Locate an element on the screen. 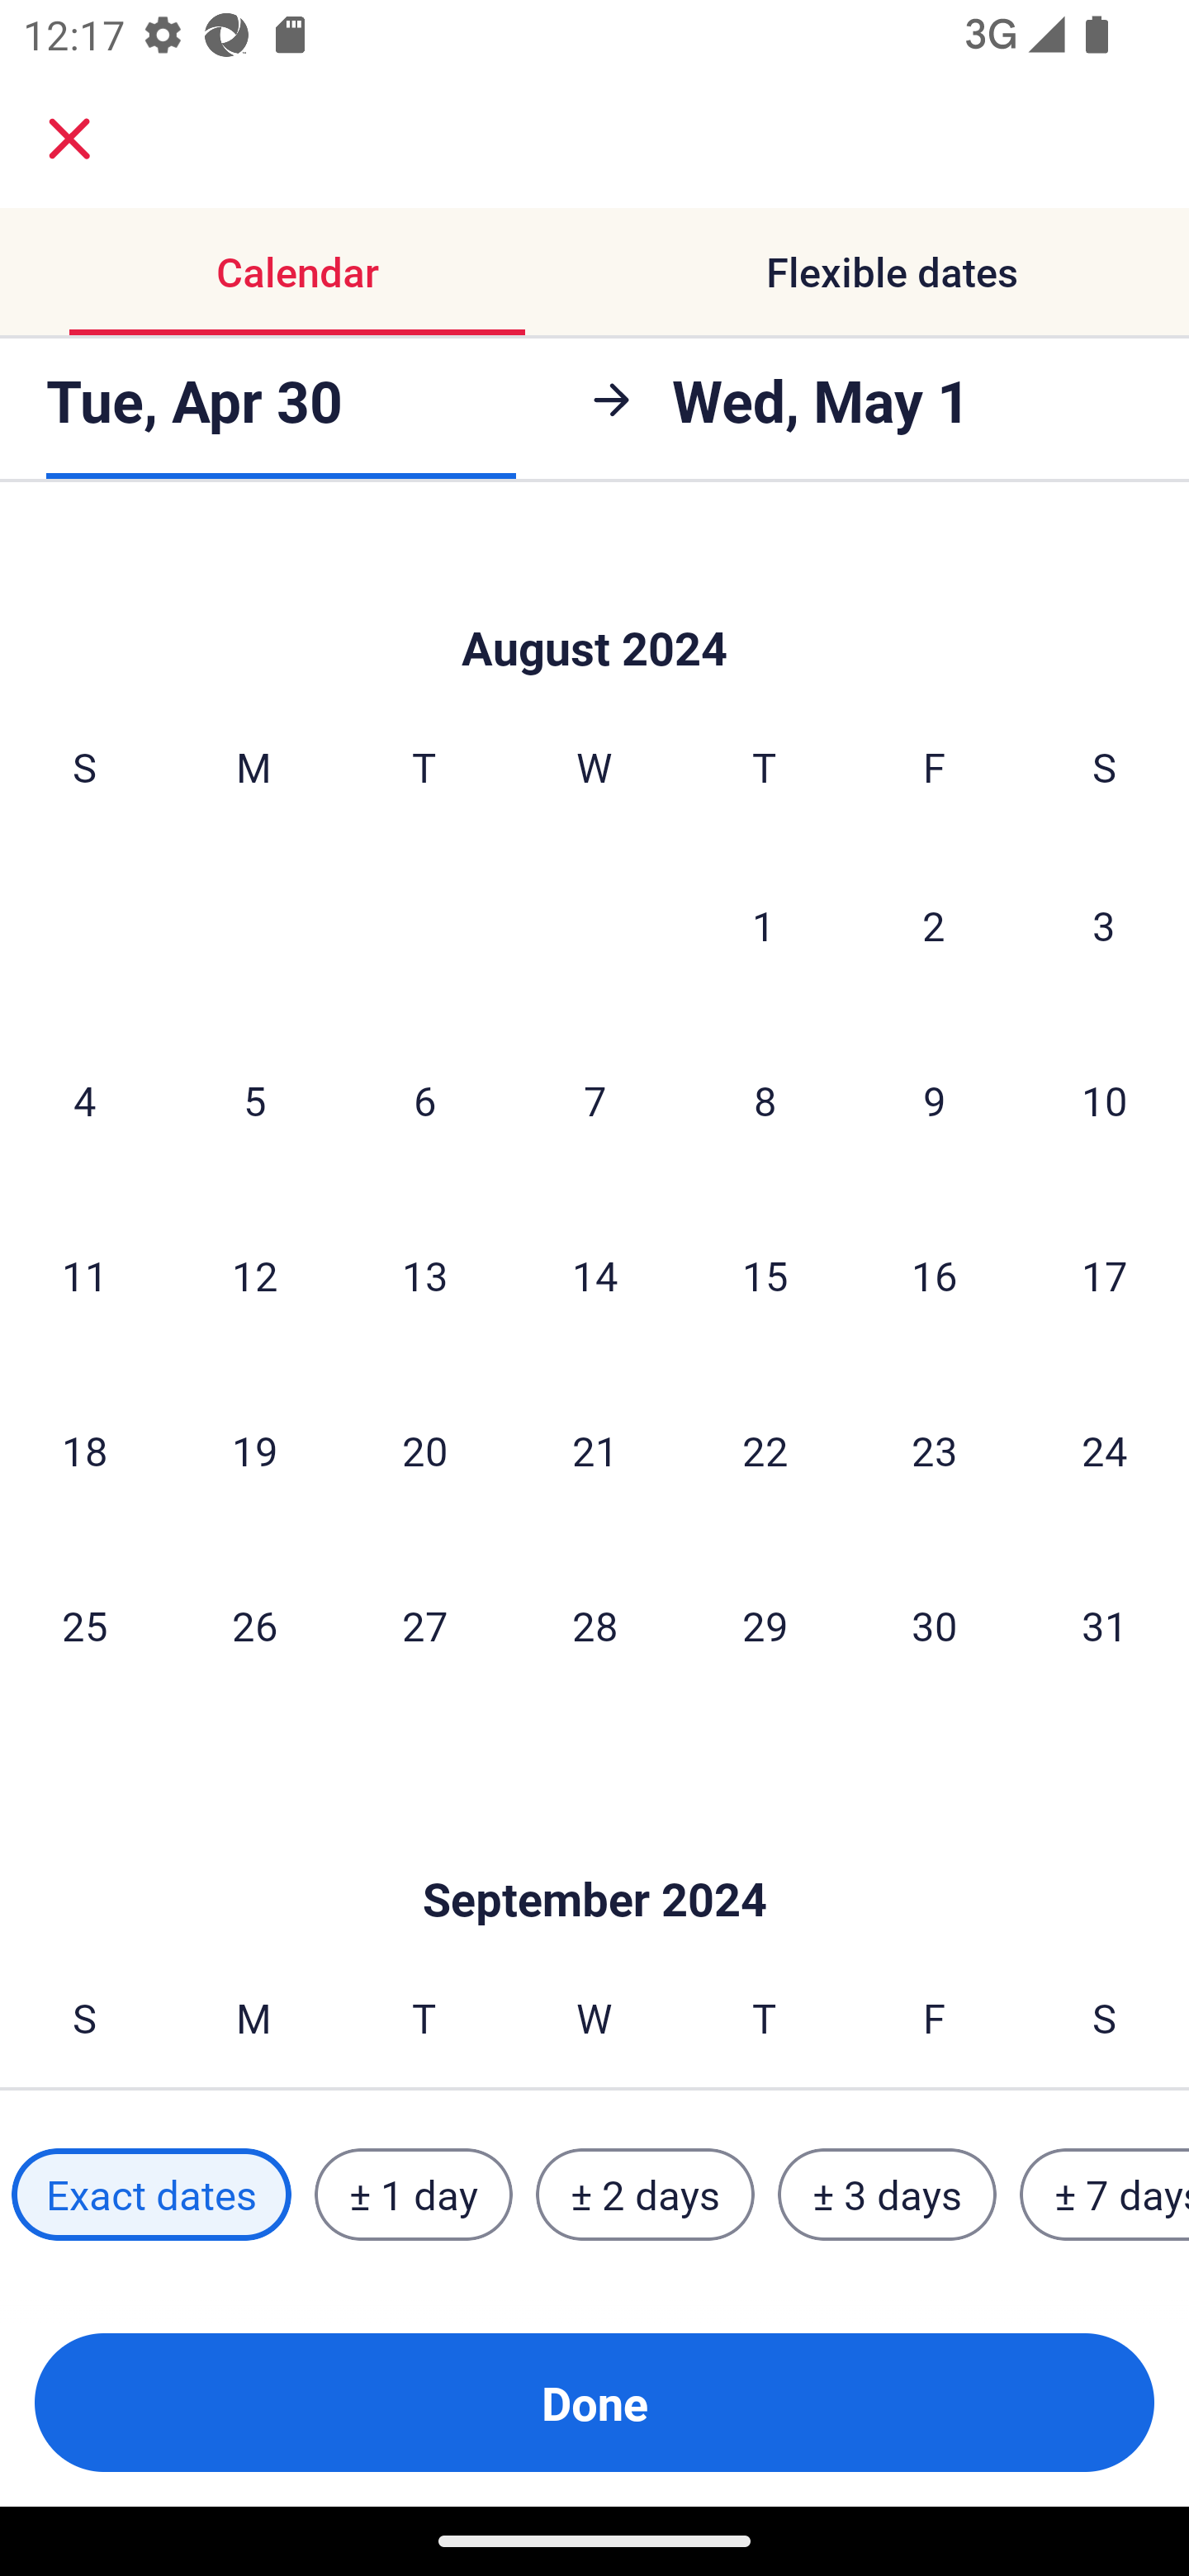 This screenshot has width=1189, height=2576. 2 Friday, August 2, 2024 is located at coordinates (934, 925).